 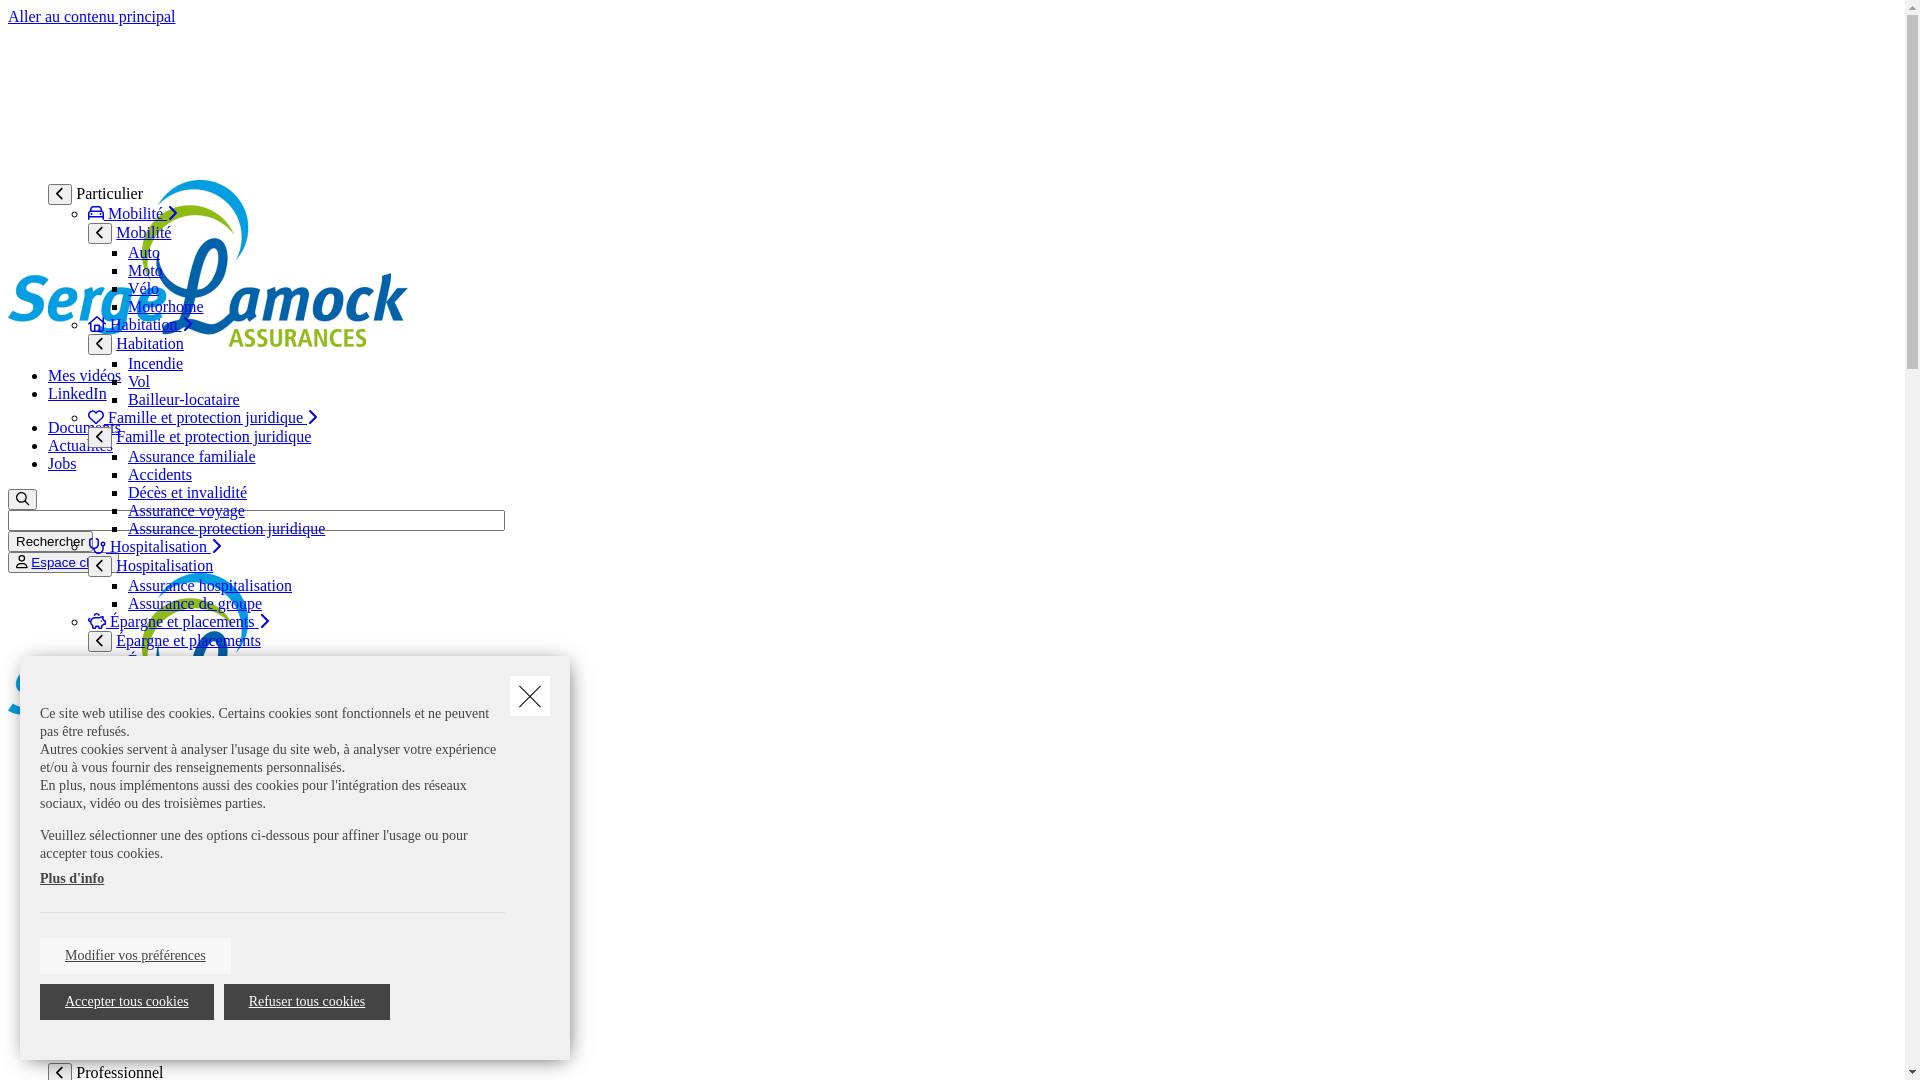 I want to click on Pension, so click(x=130, y=696).